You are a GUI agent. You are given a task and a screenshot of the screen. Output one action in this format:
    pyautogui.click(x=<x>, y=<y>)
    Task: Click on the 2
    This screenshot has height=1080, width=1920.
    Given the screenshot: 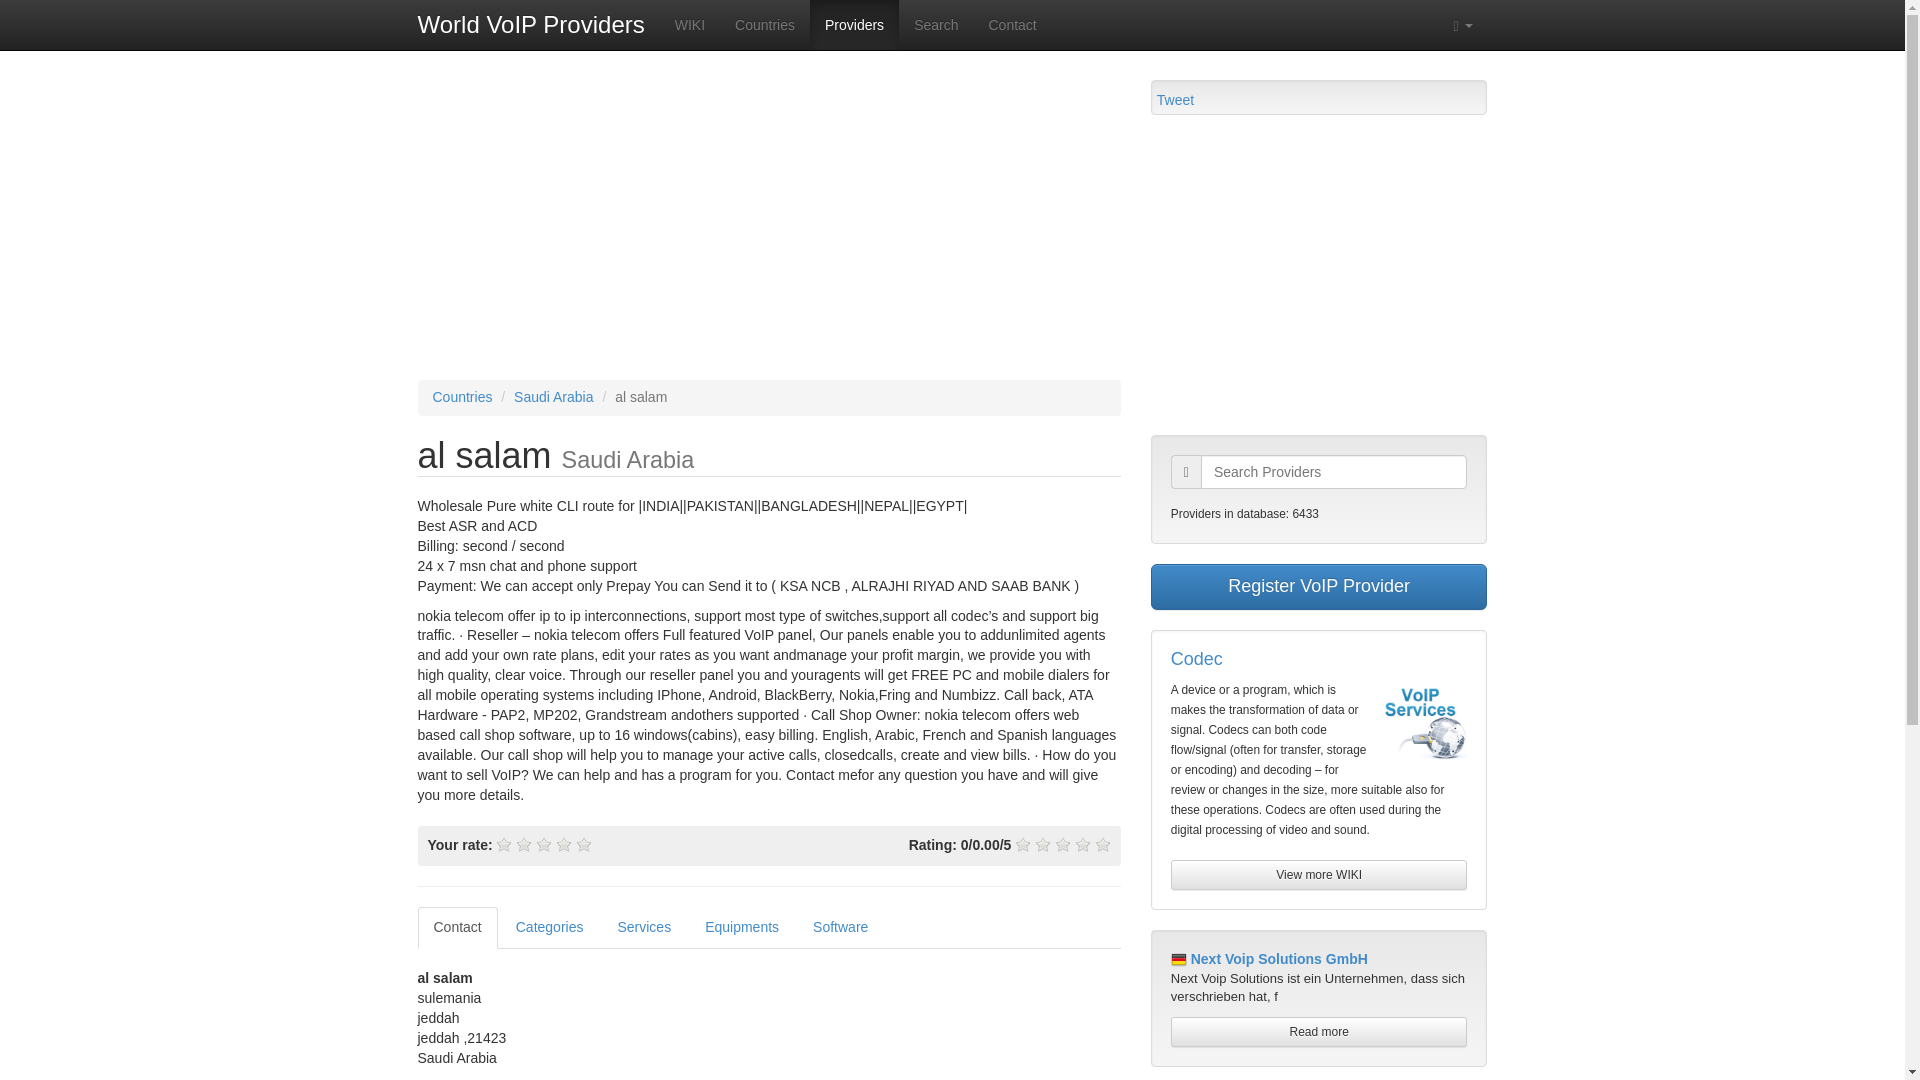 What is the action you would take?
    pyautogui.click(x=524, y=845)
    